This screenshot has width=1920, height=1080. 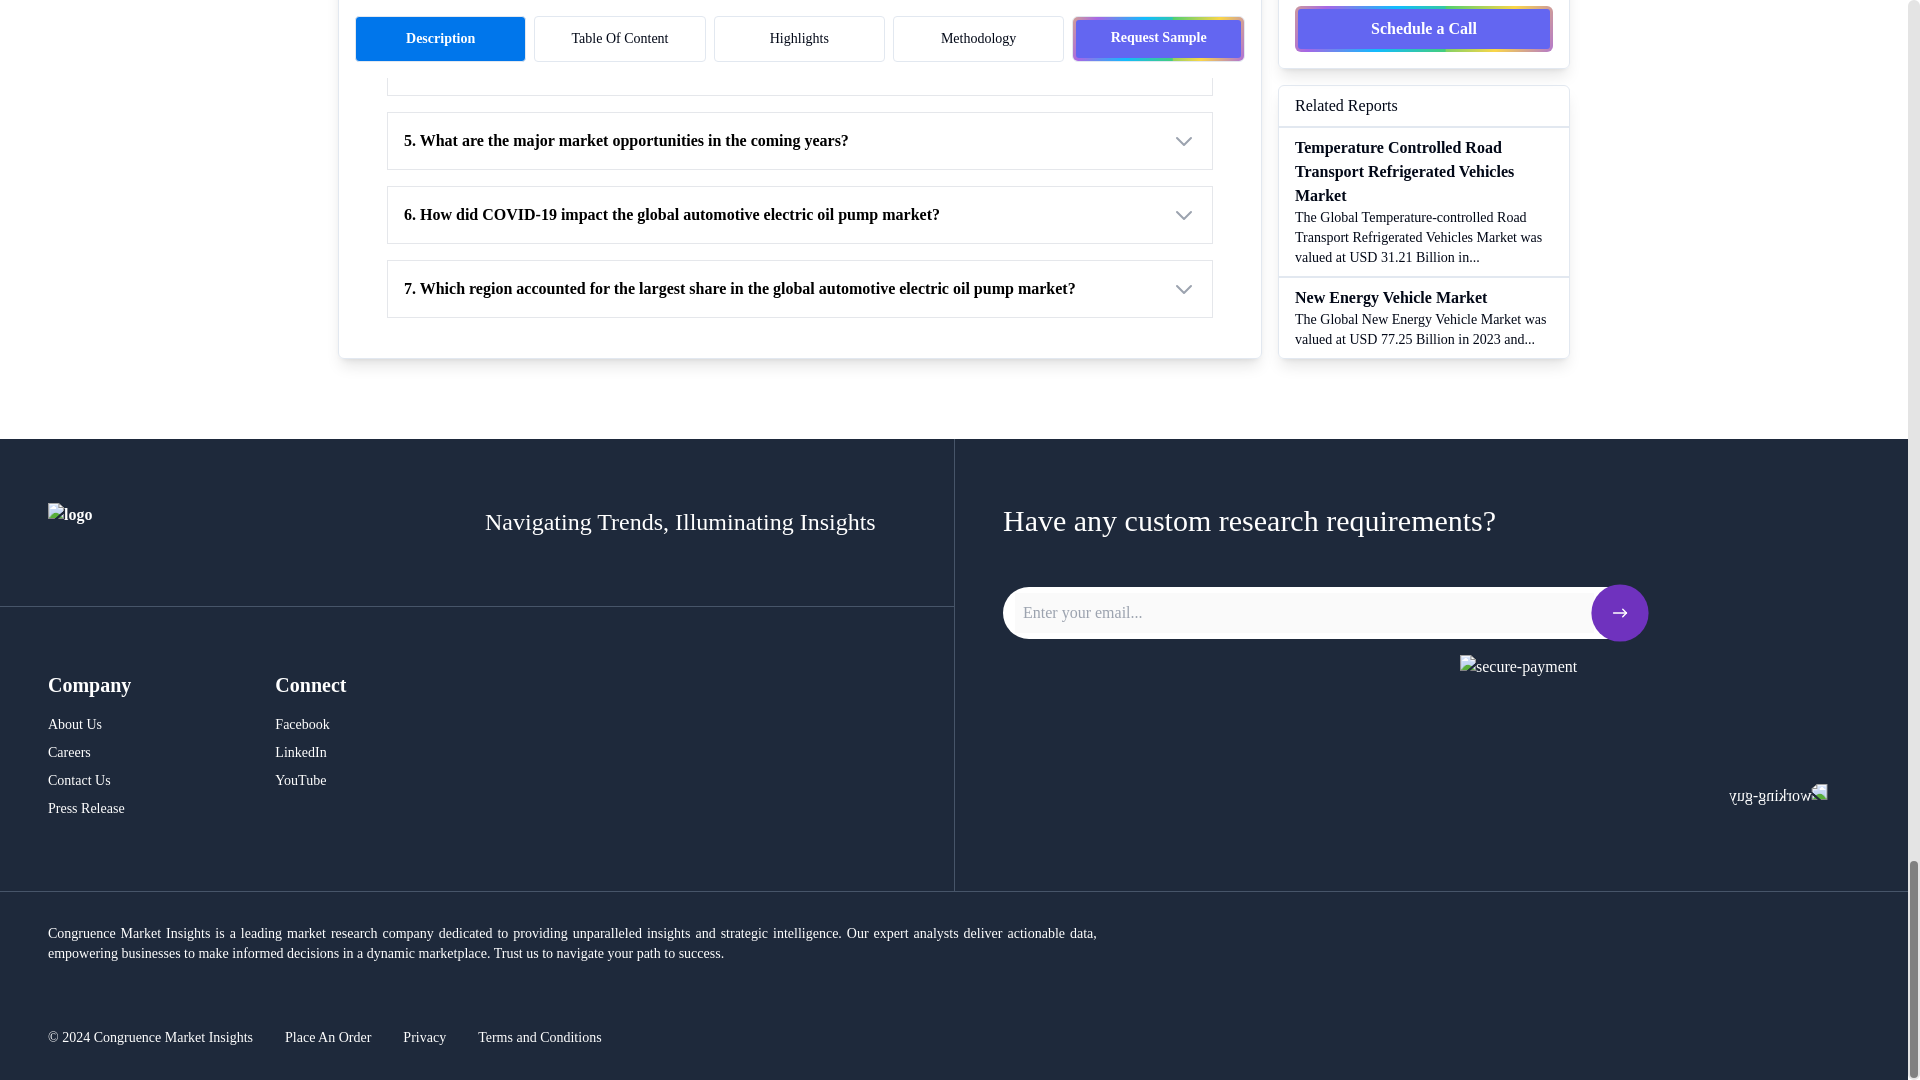 What do you see at coordinates (89, 780) in the screenshot?
I see `Contact Us` at bounding box center [89, 780].